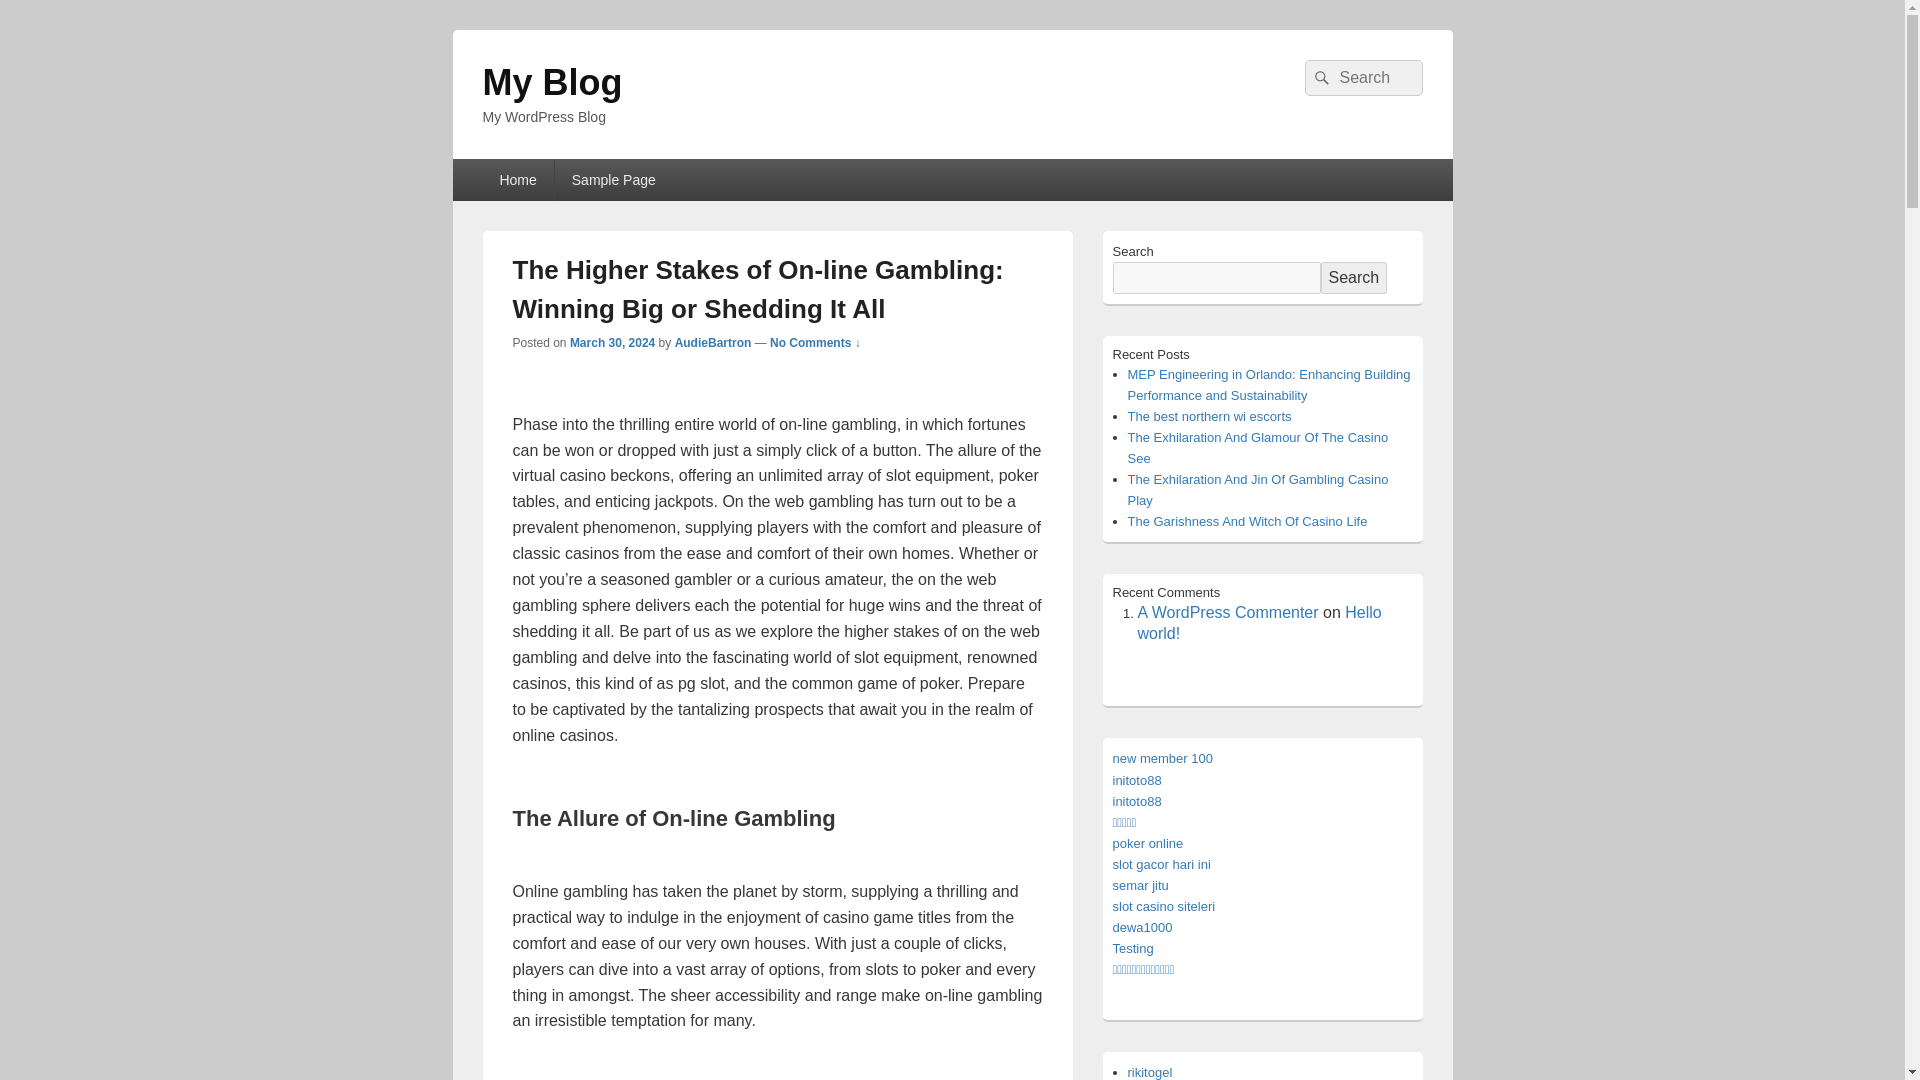 This screenshot has width=1920, height=1080. I want to click on The Exhilaration And Glamour Of The Casino See, so click(1258, 447).